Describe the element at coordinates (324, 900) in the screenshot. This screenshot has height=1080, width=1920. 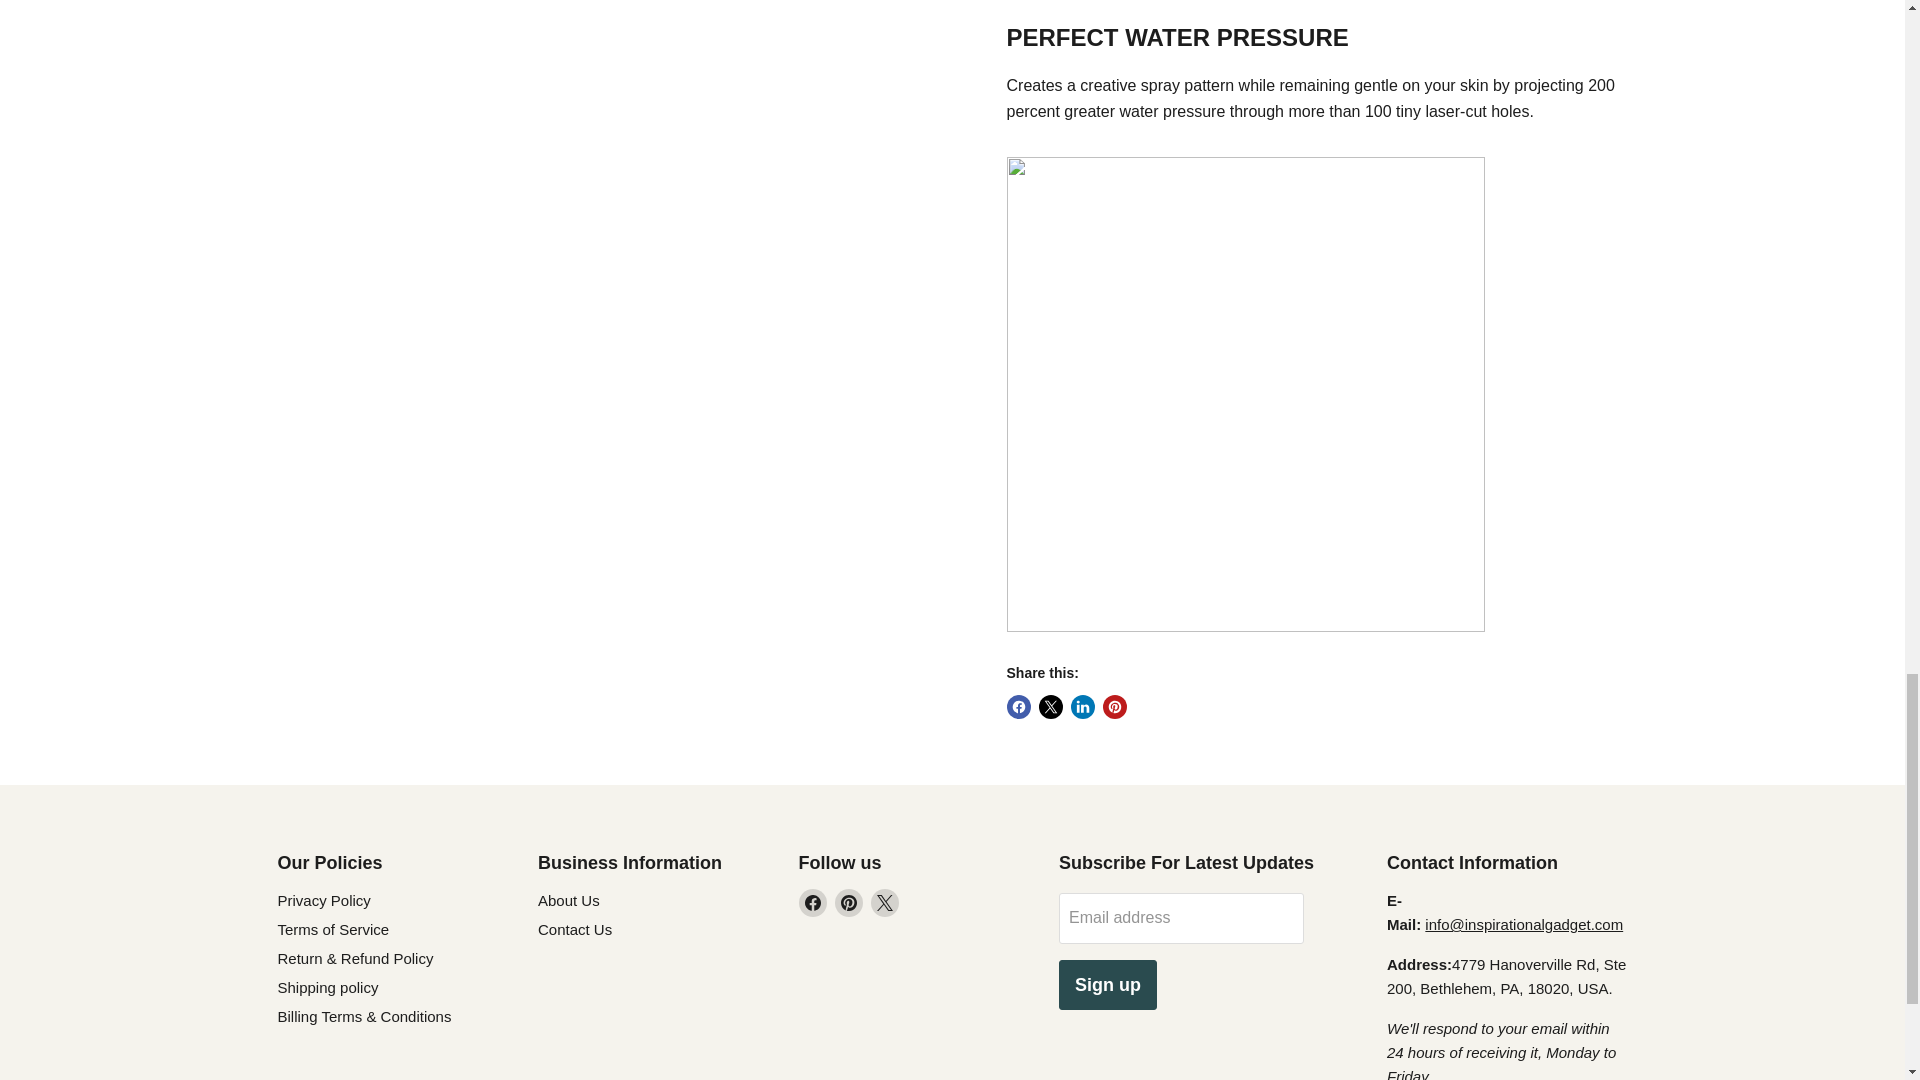
I see `Privacy Policy` at that location.